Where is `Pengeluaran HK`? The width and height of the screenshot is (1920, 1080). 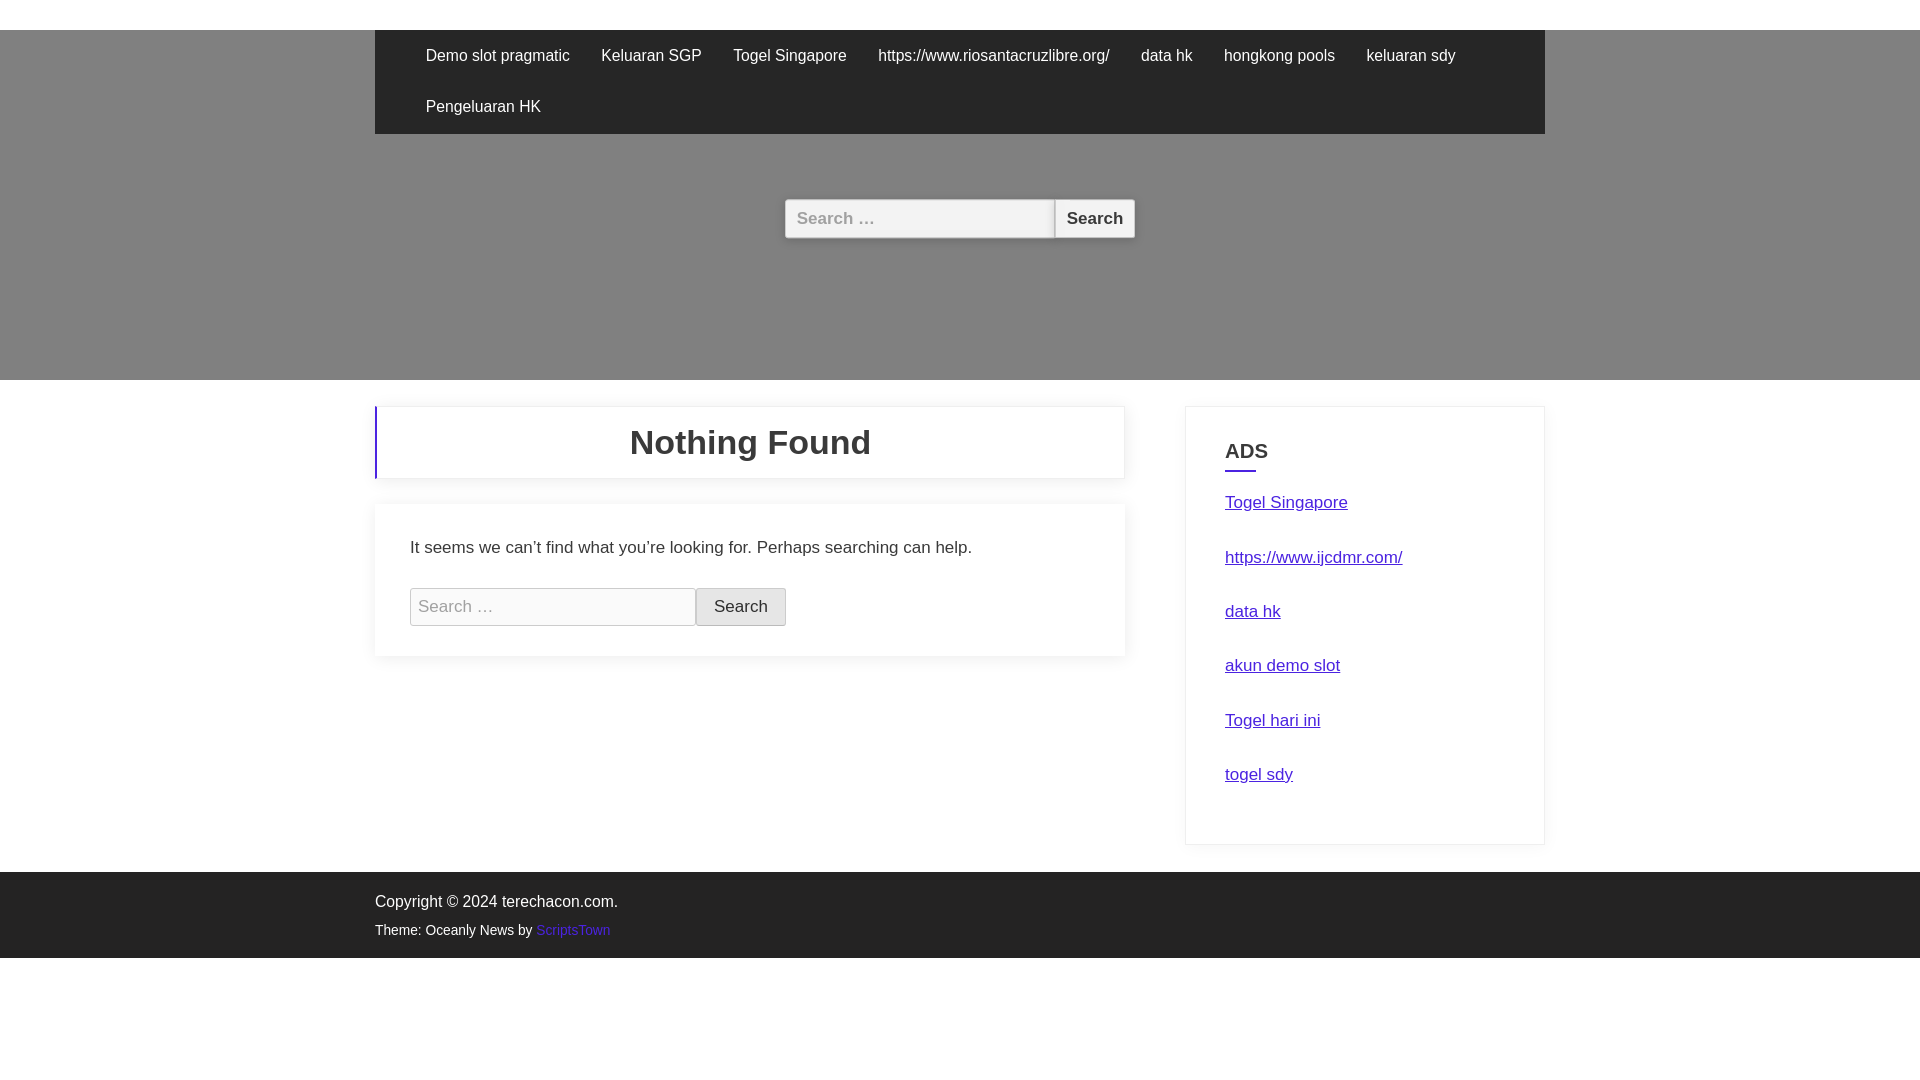
Pengeluaran HK is located at coordinates (483, 108).